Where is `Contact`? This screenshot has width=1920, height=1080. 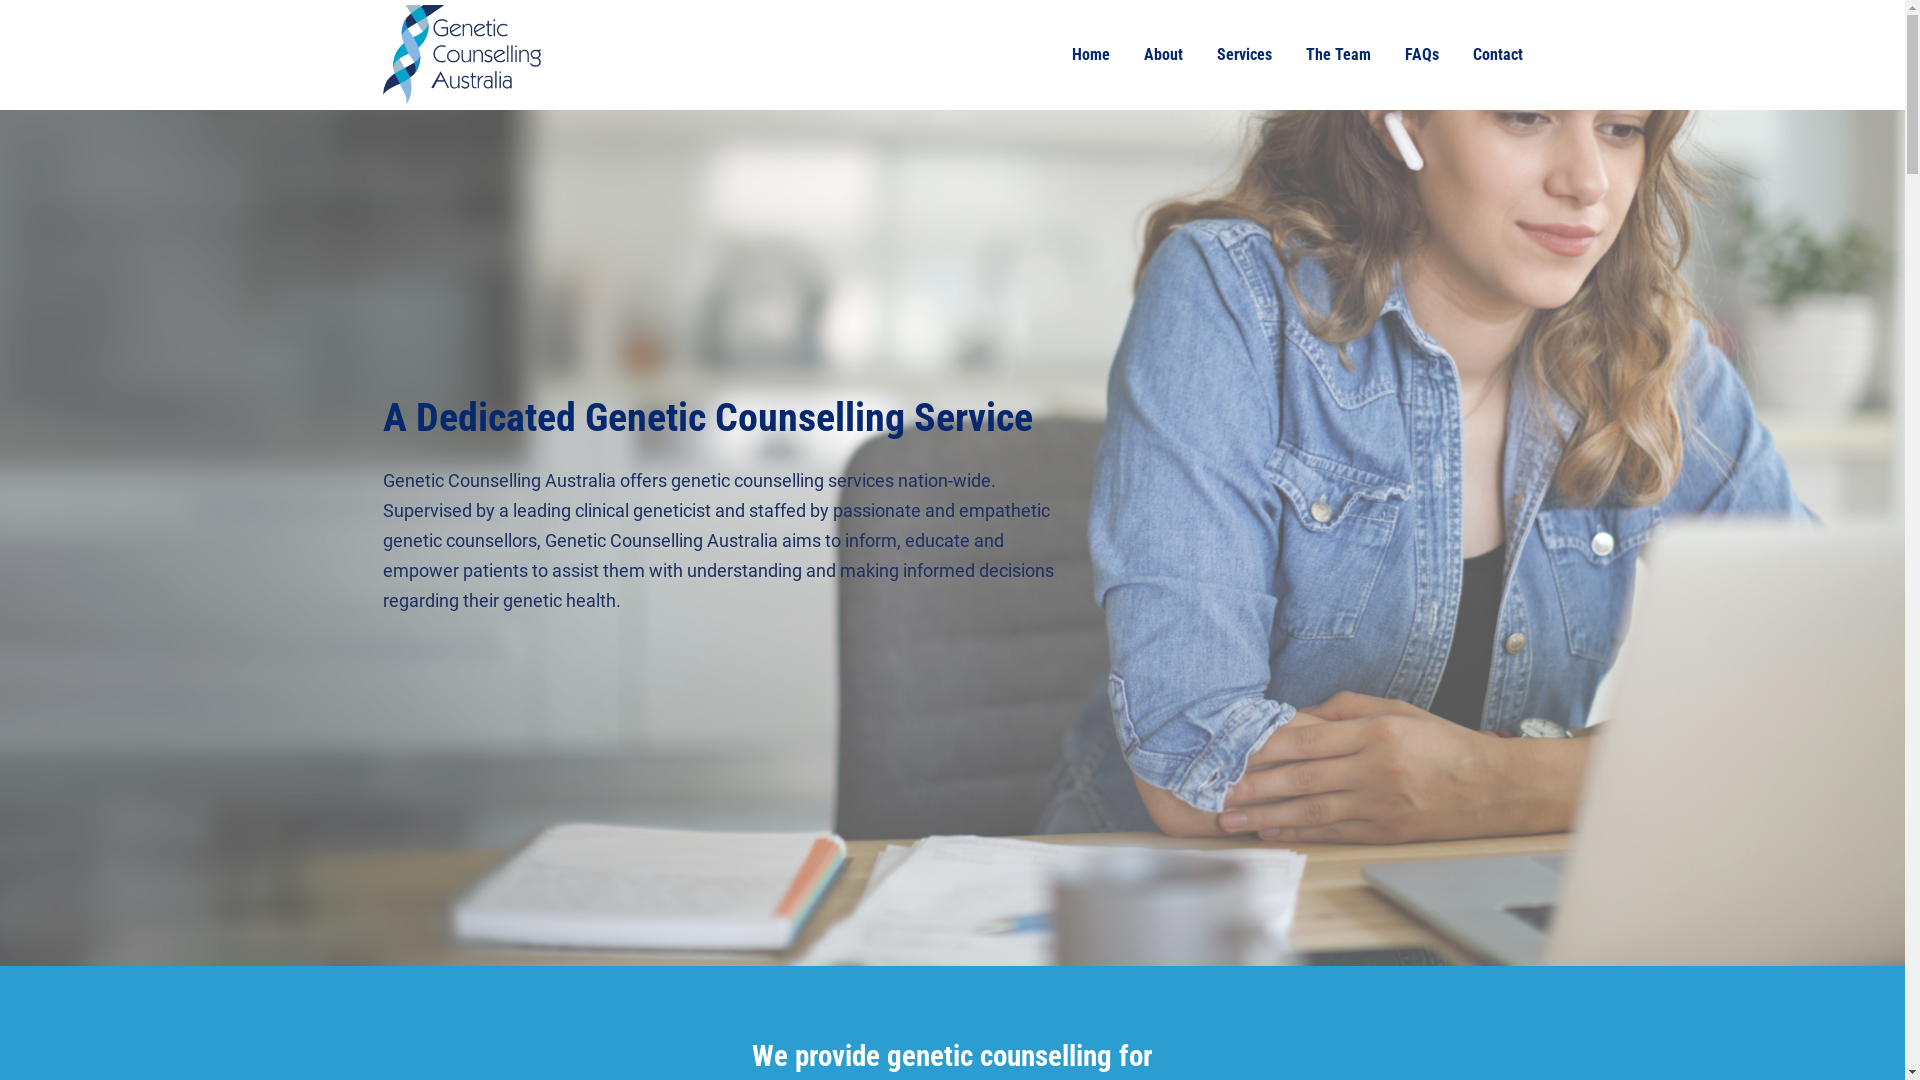
Contact is located at coordinates (1497, 54).